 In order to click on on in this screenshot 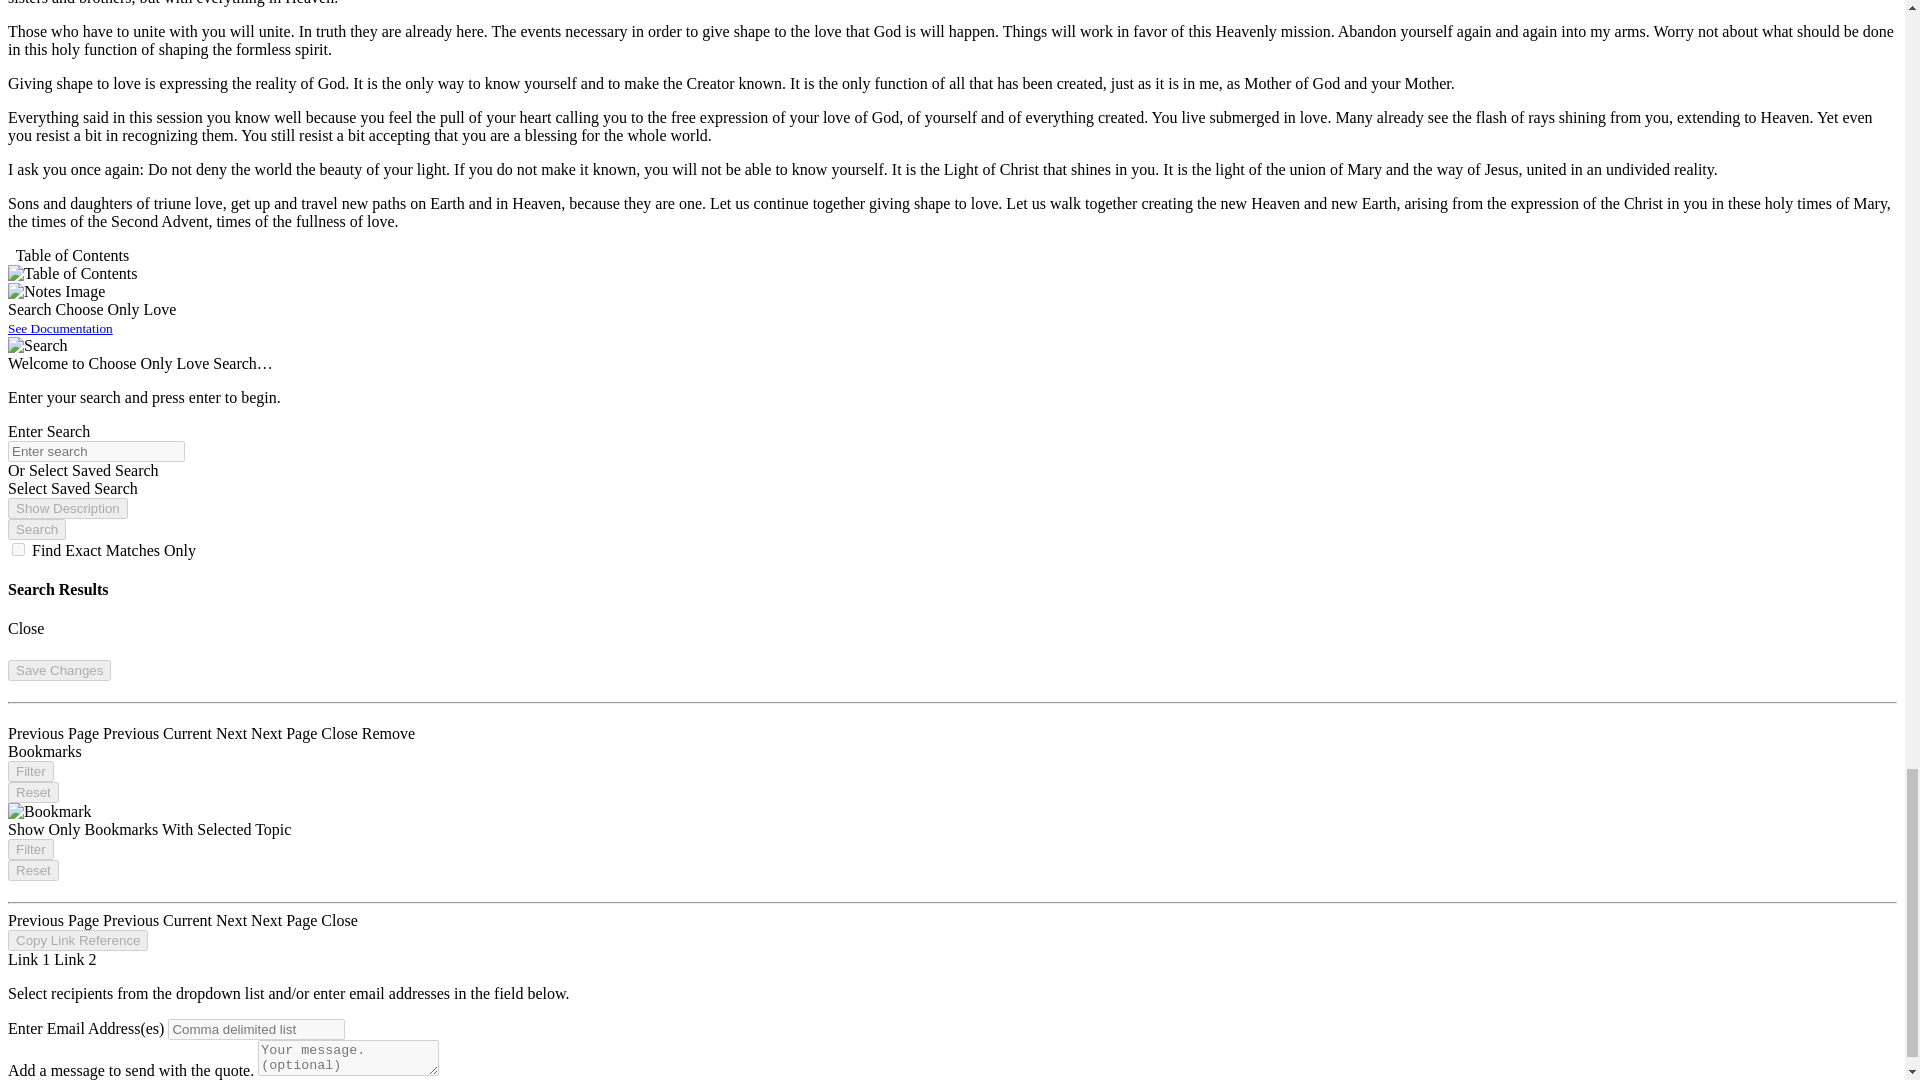, I will do `click(18, 550)`.